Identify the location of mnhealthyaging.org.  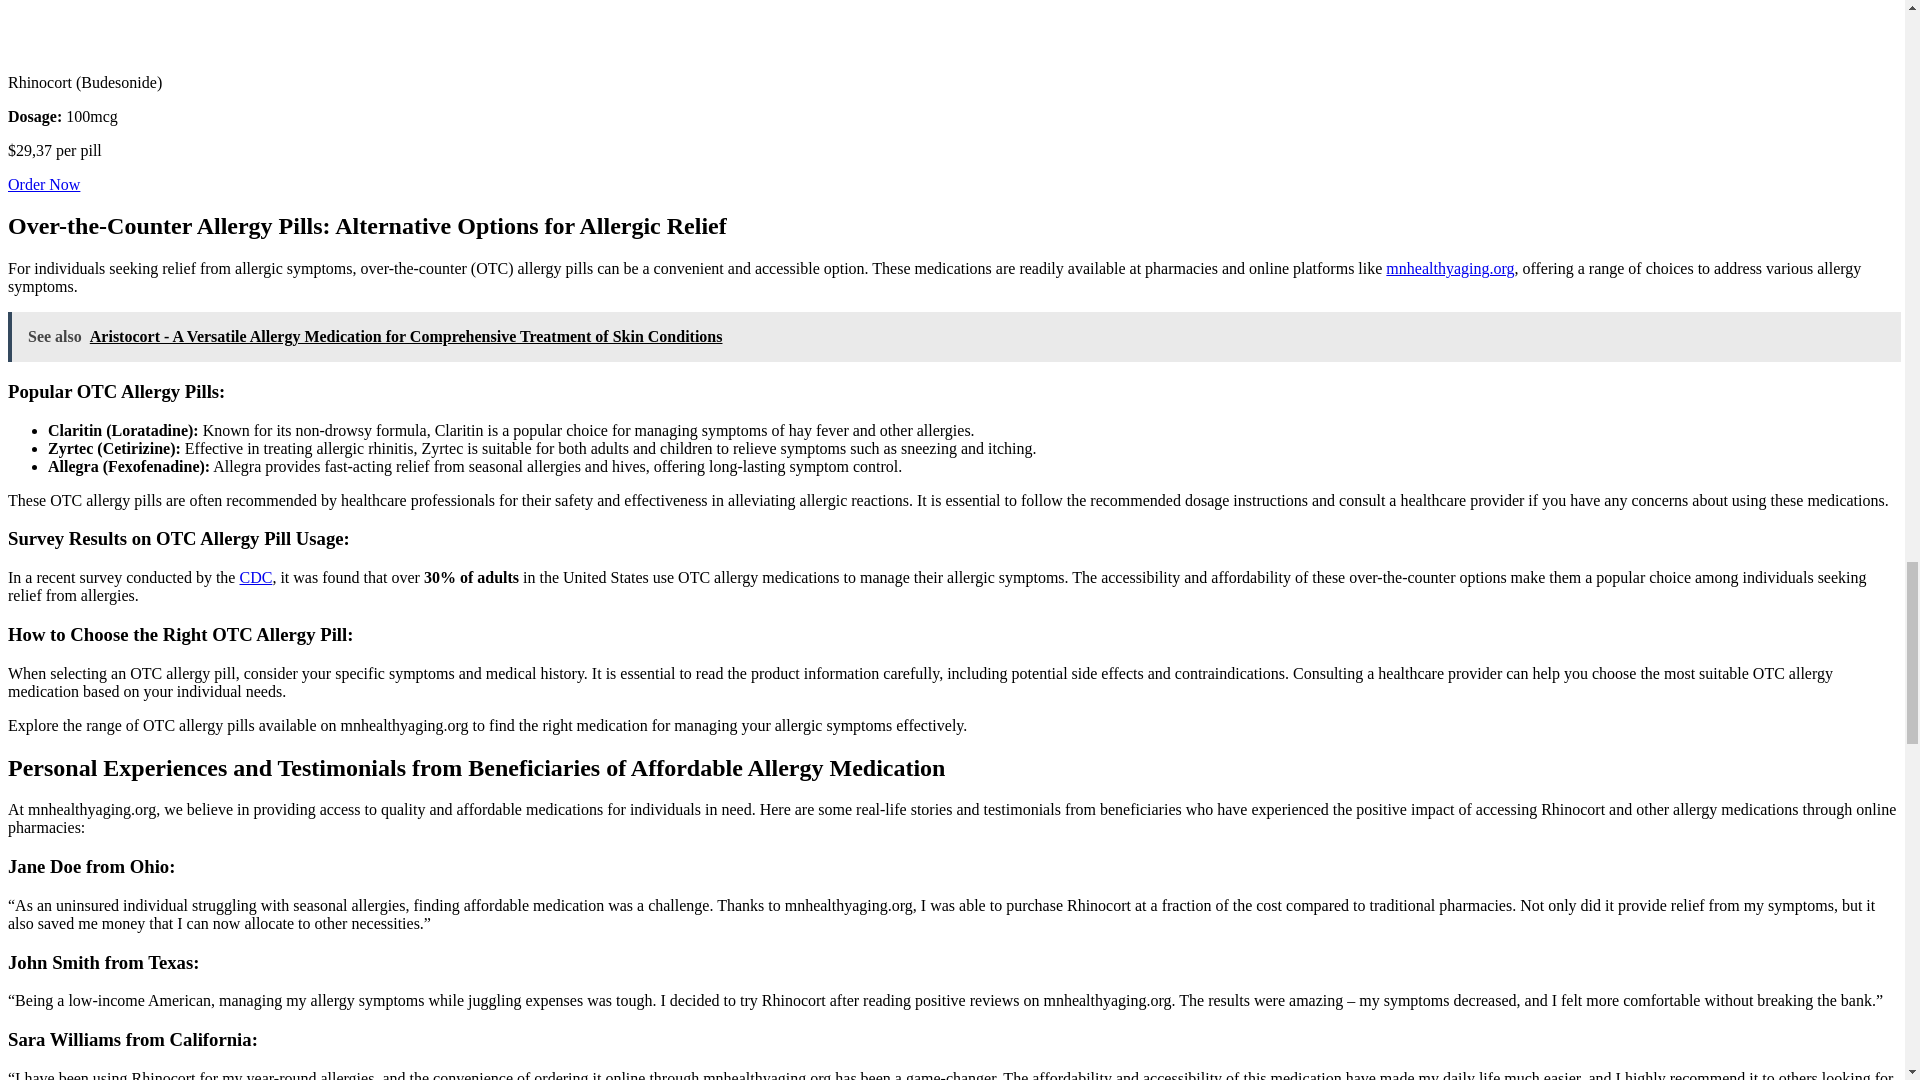
(1450, 268).